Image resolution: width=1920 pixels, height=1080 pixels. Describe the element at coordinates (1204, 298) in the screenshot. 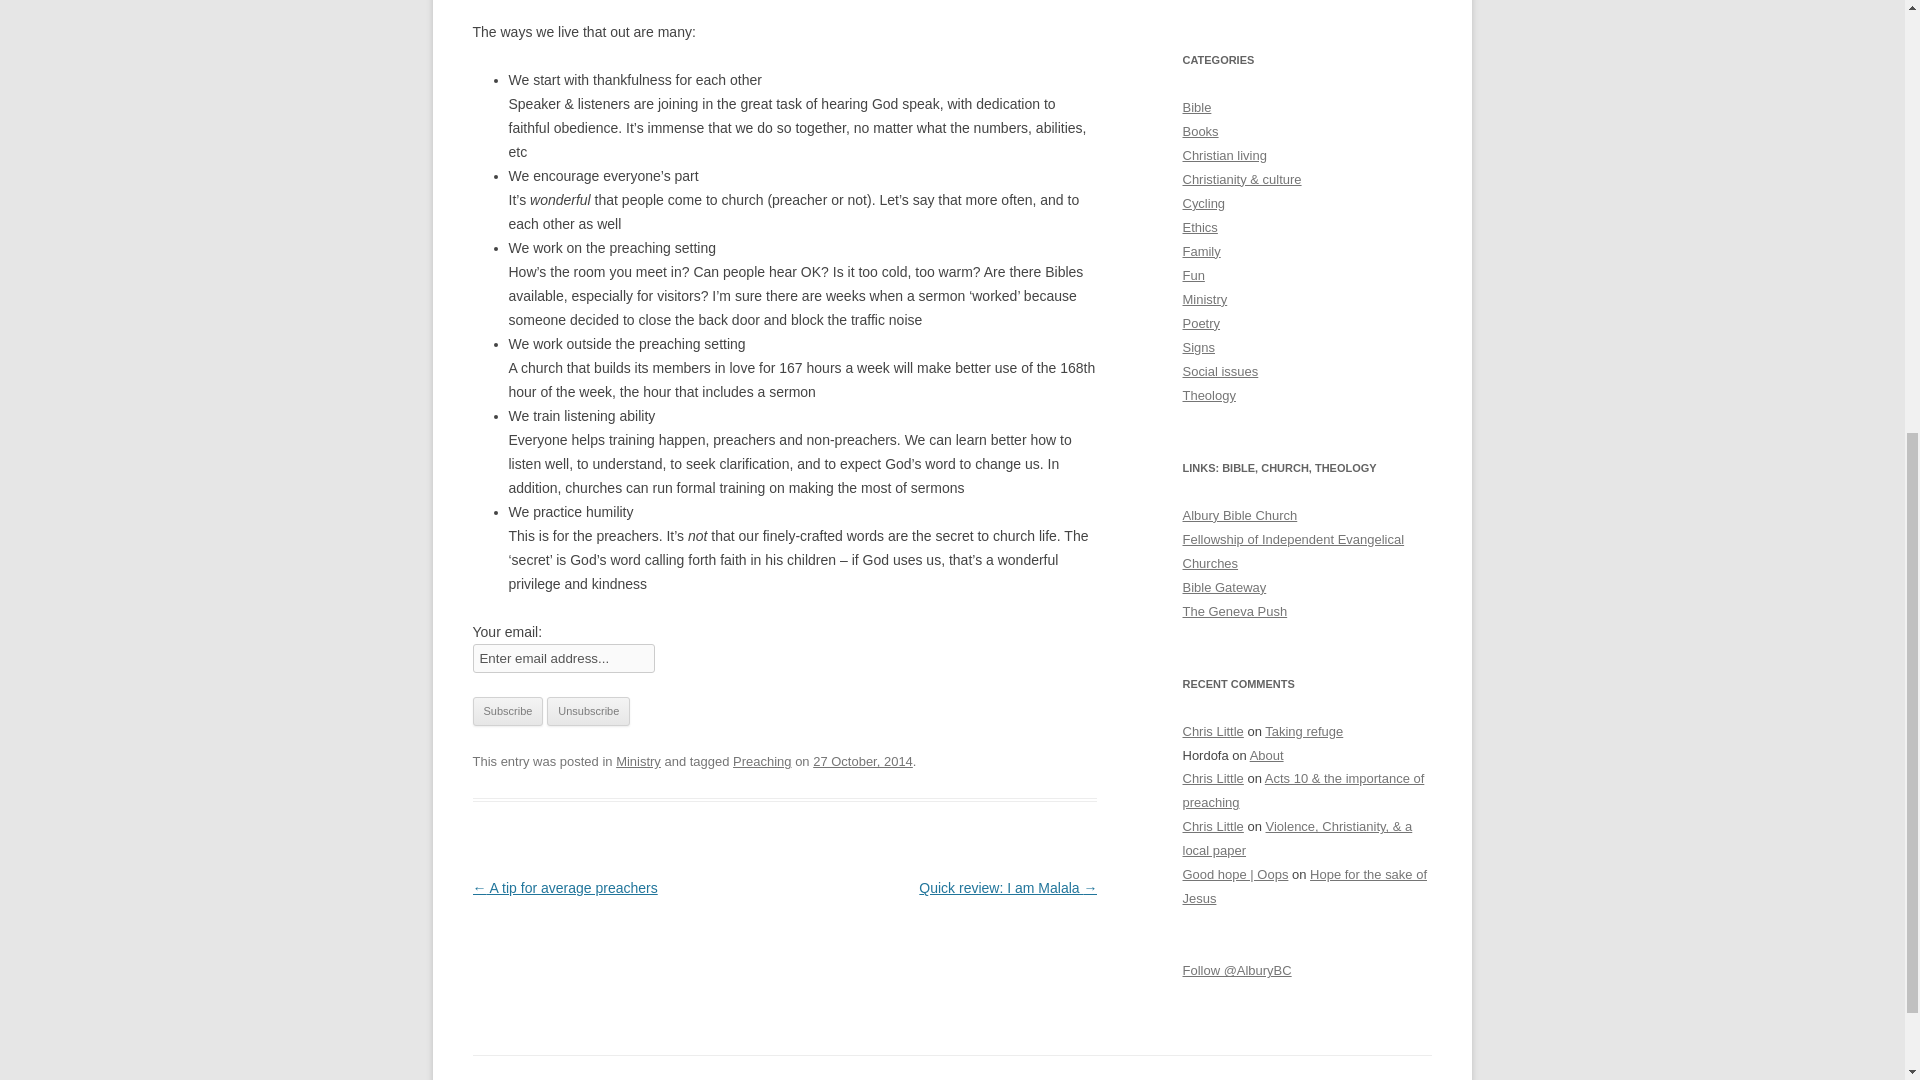

I see `Ministry` at that location.